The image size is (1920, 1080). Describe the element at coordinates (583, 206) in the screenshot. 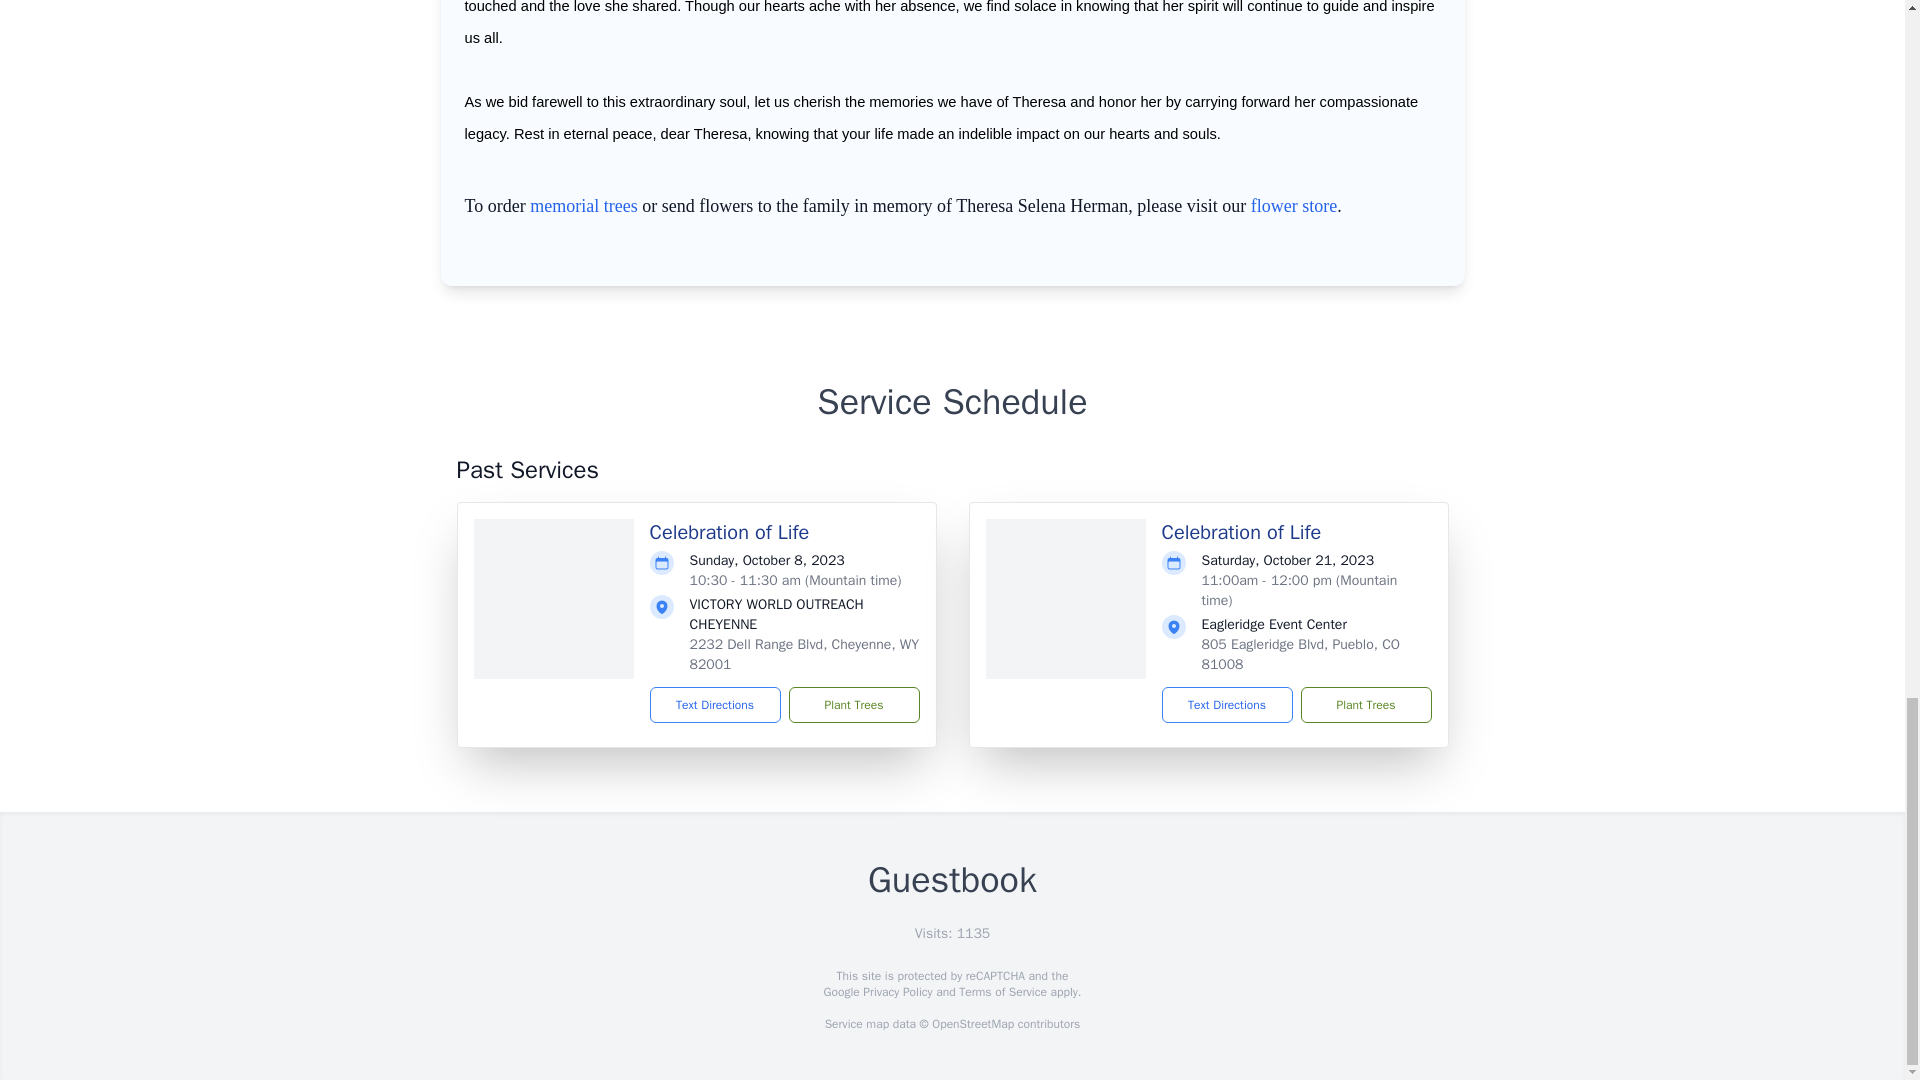

I see `memorial trees` at that location.